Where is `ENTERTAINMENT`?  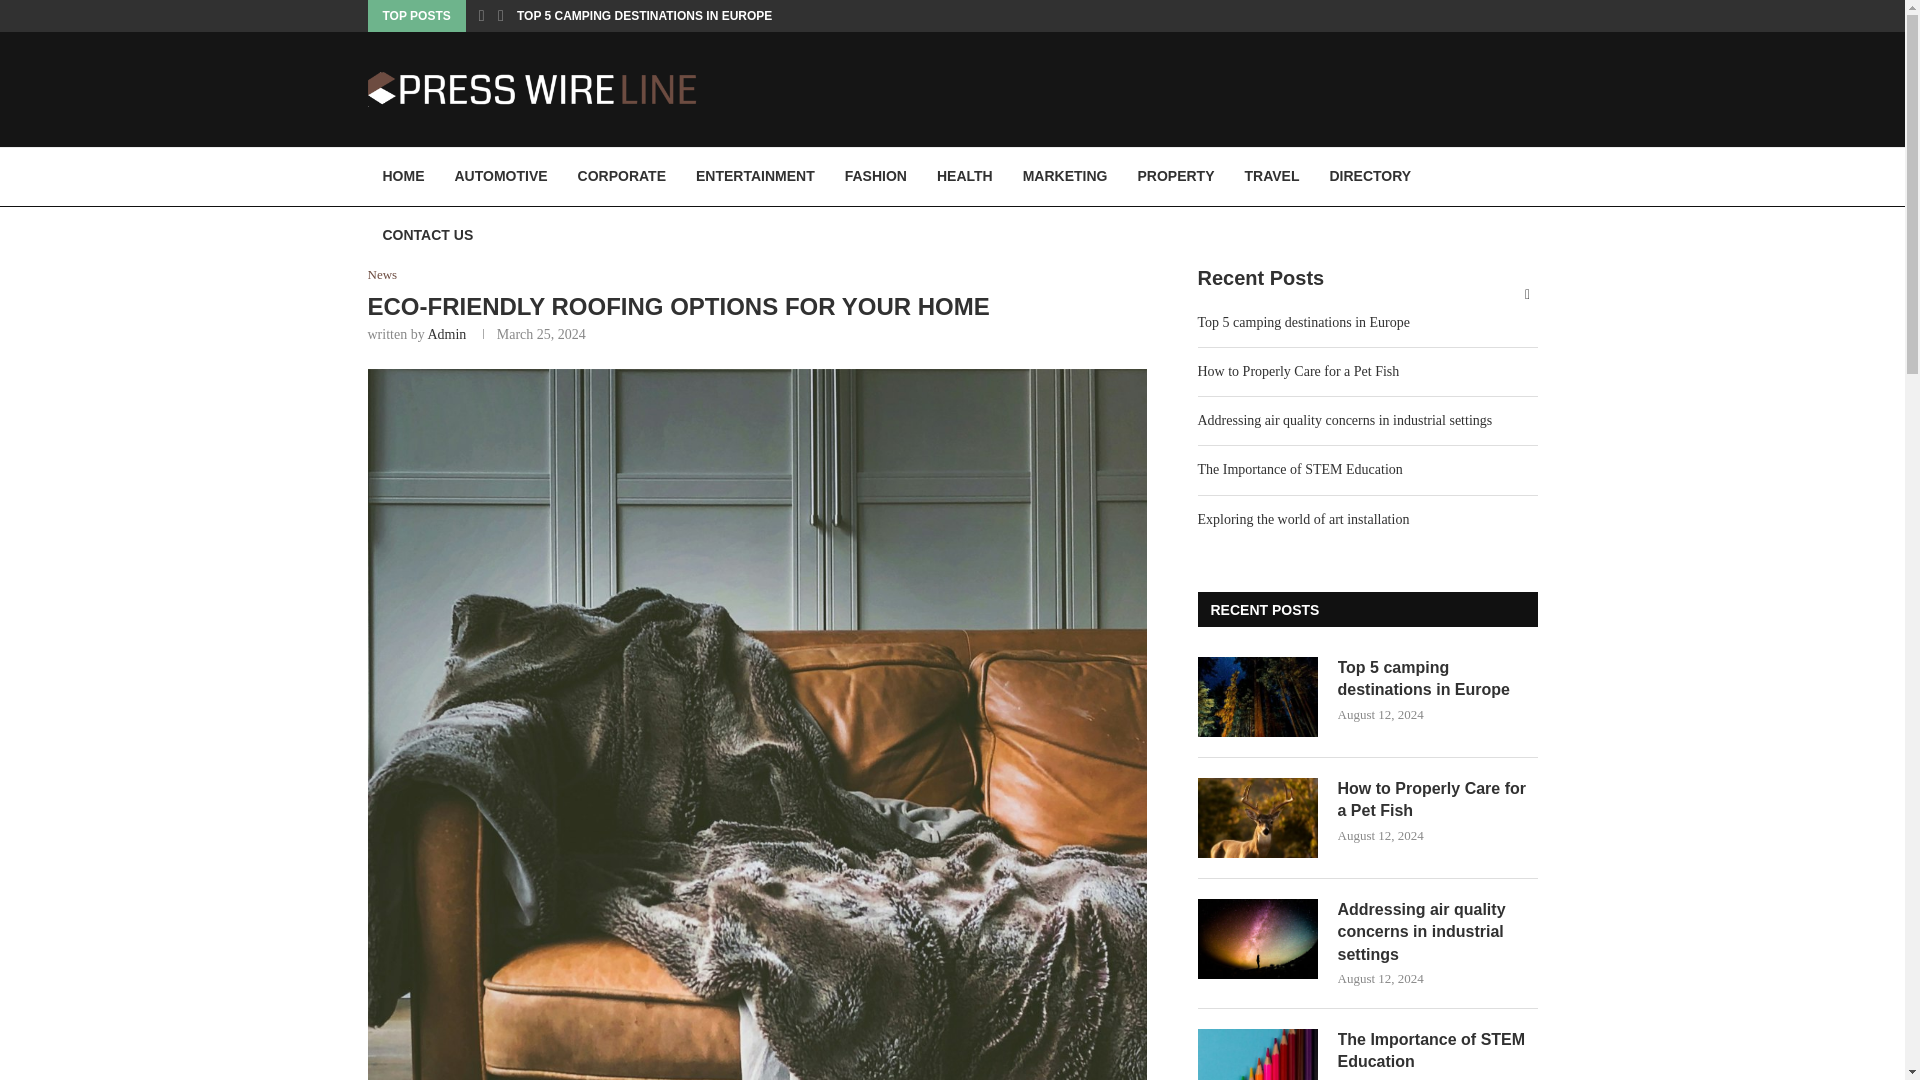 ENTERTAINMENT is located at coordinates (755, 176).